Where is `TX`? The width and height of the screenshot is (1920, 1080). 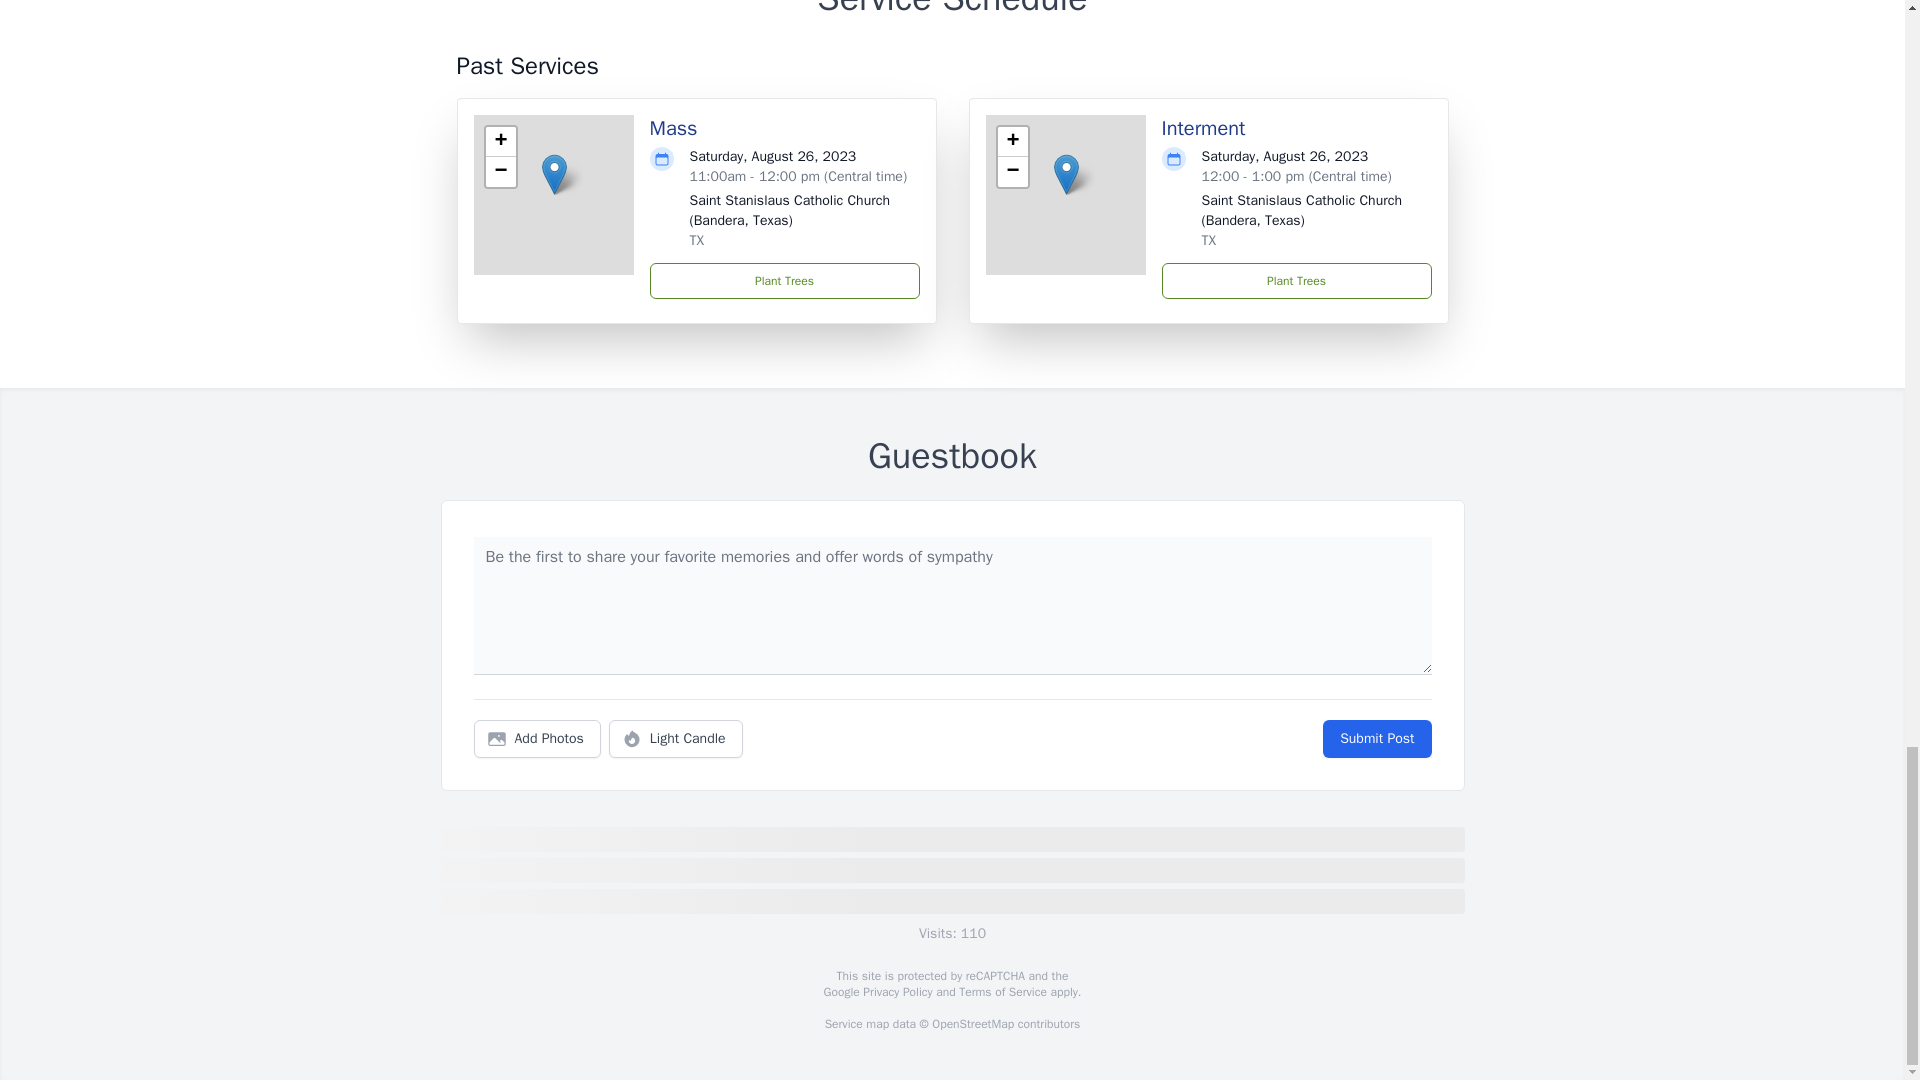 TX is located at coordinates (1209, 240).